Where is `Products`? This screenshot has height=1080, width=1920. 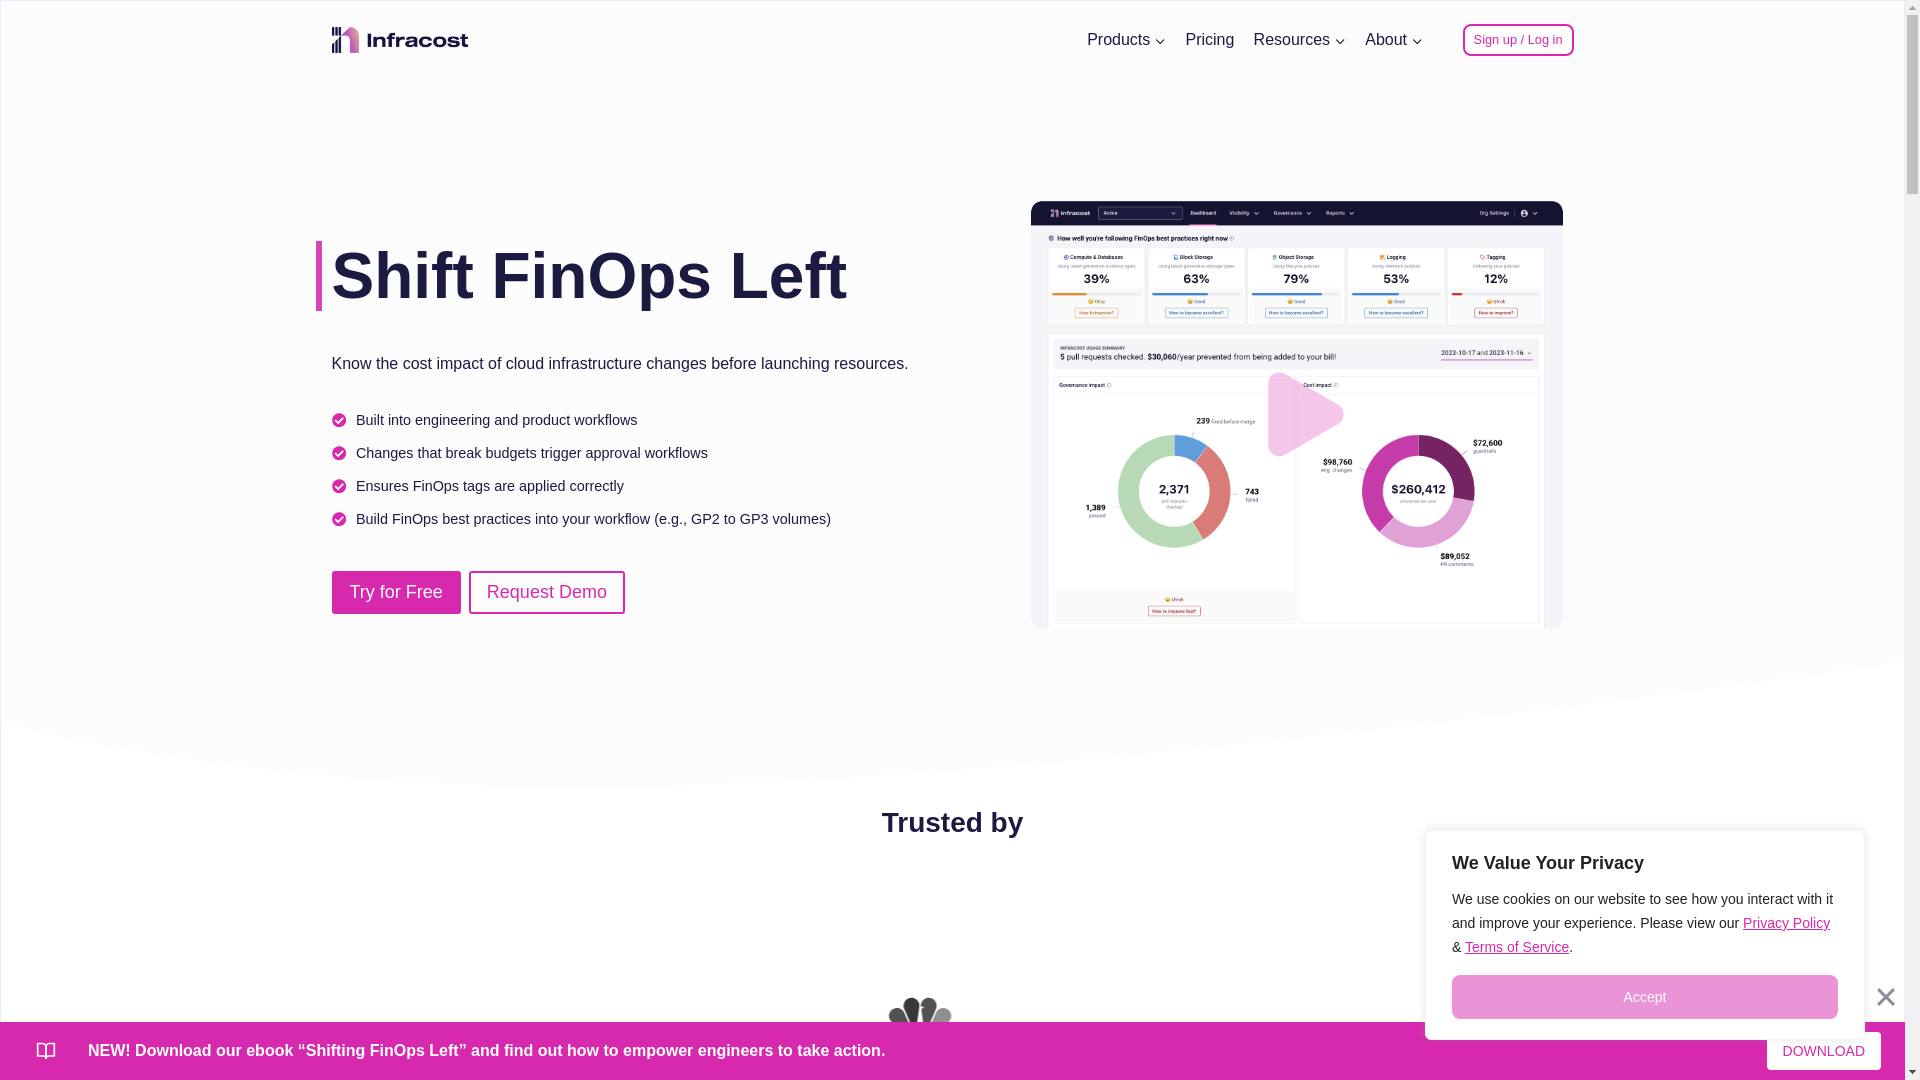
Products is located at coordinates (1126, 40).